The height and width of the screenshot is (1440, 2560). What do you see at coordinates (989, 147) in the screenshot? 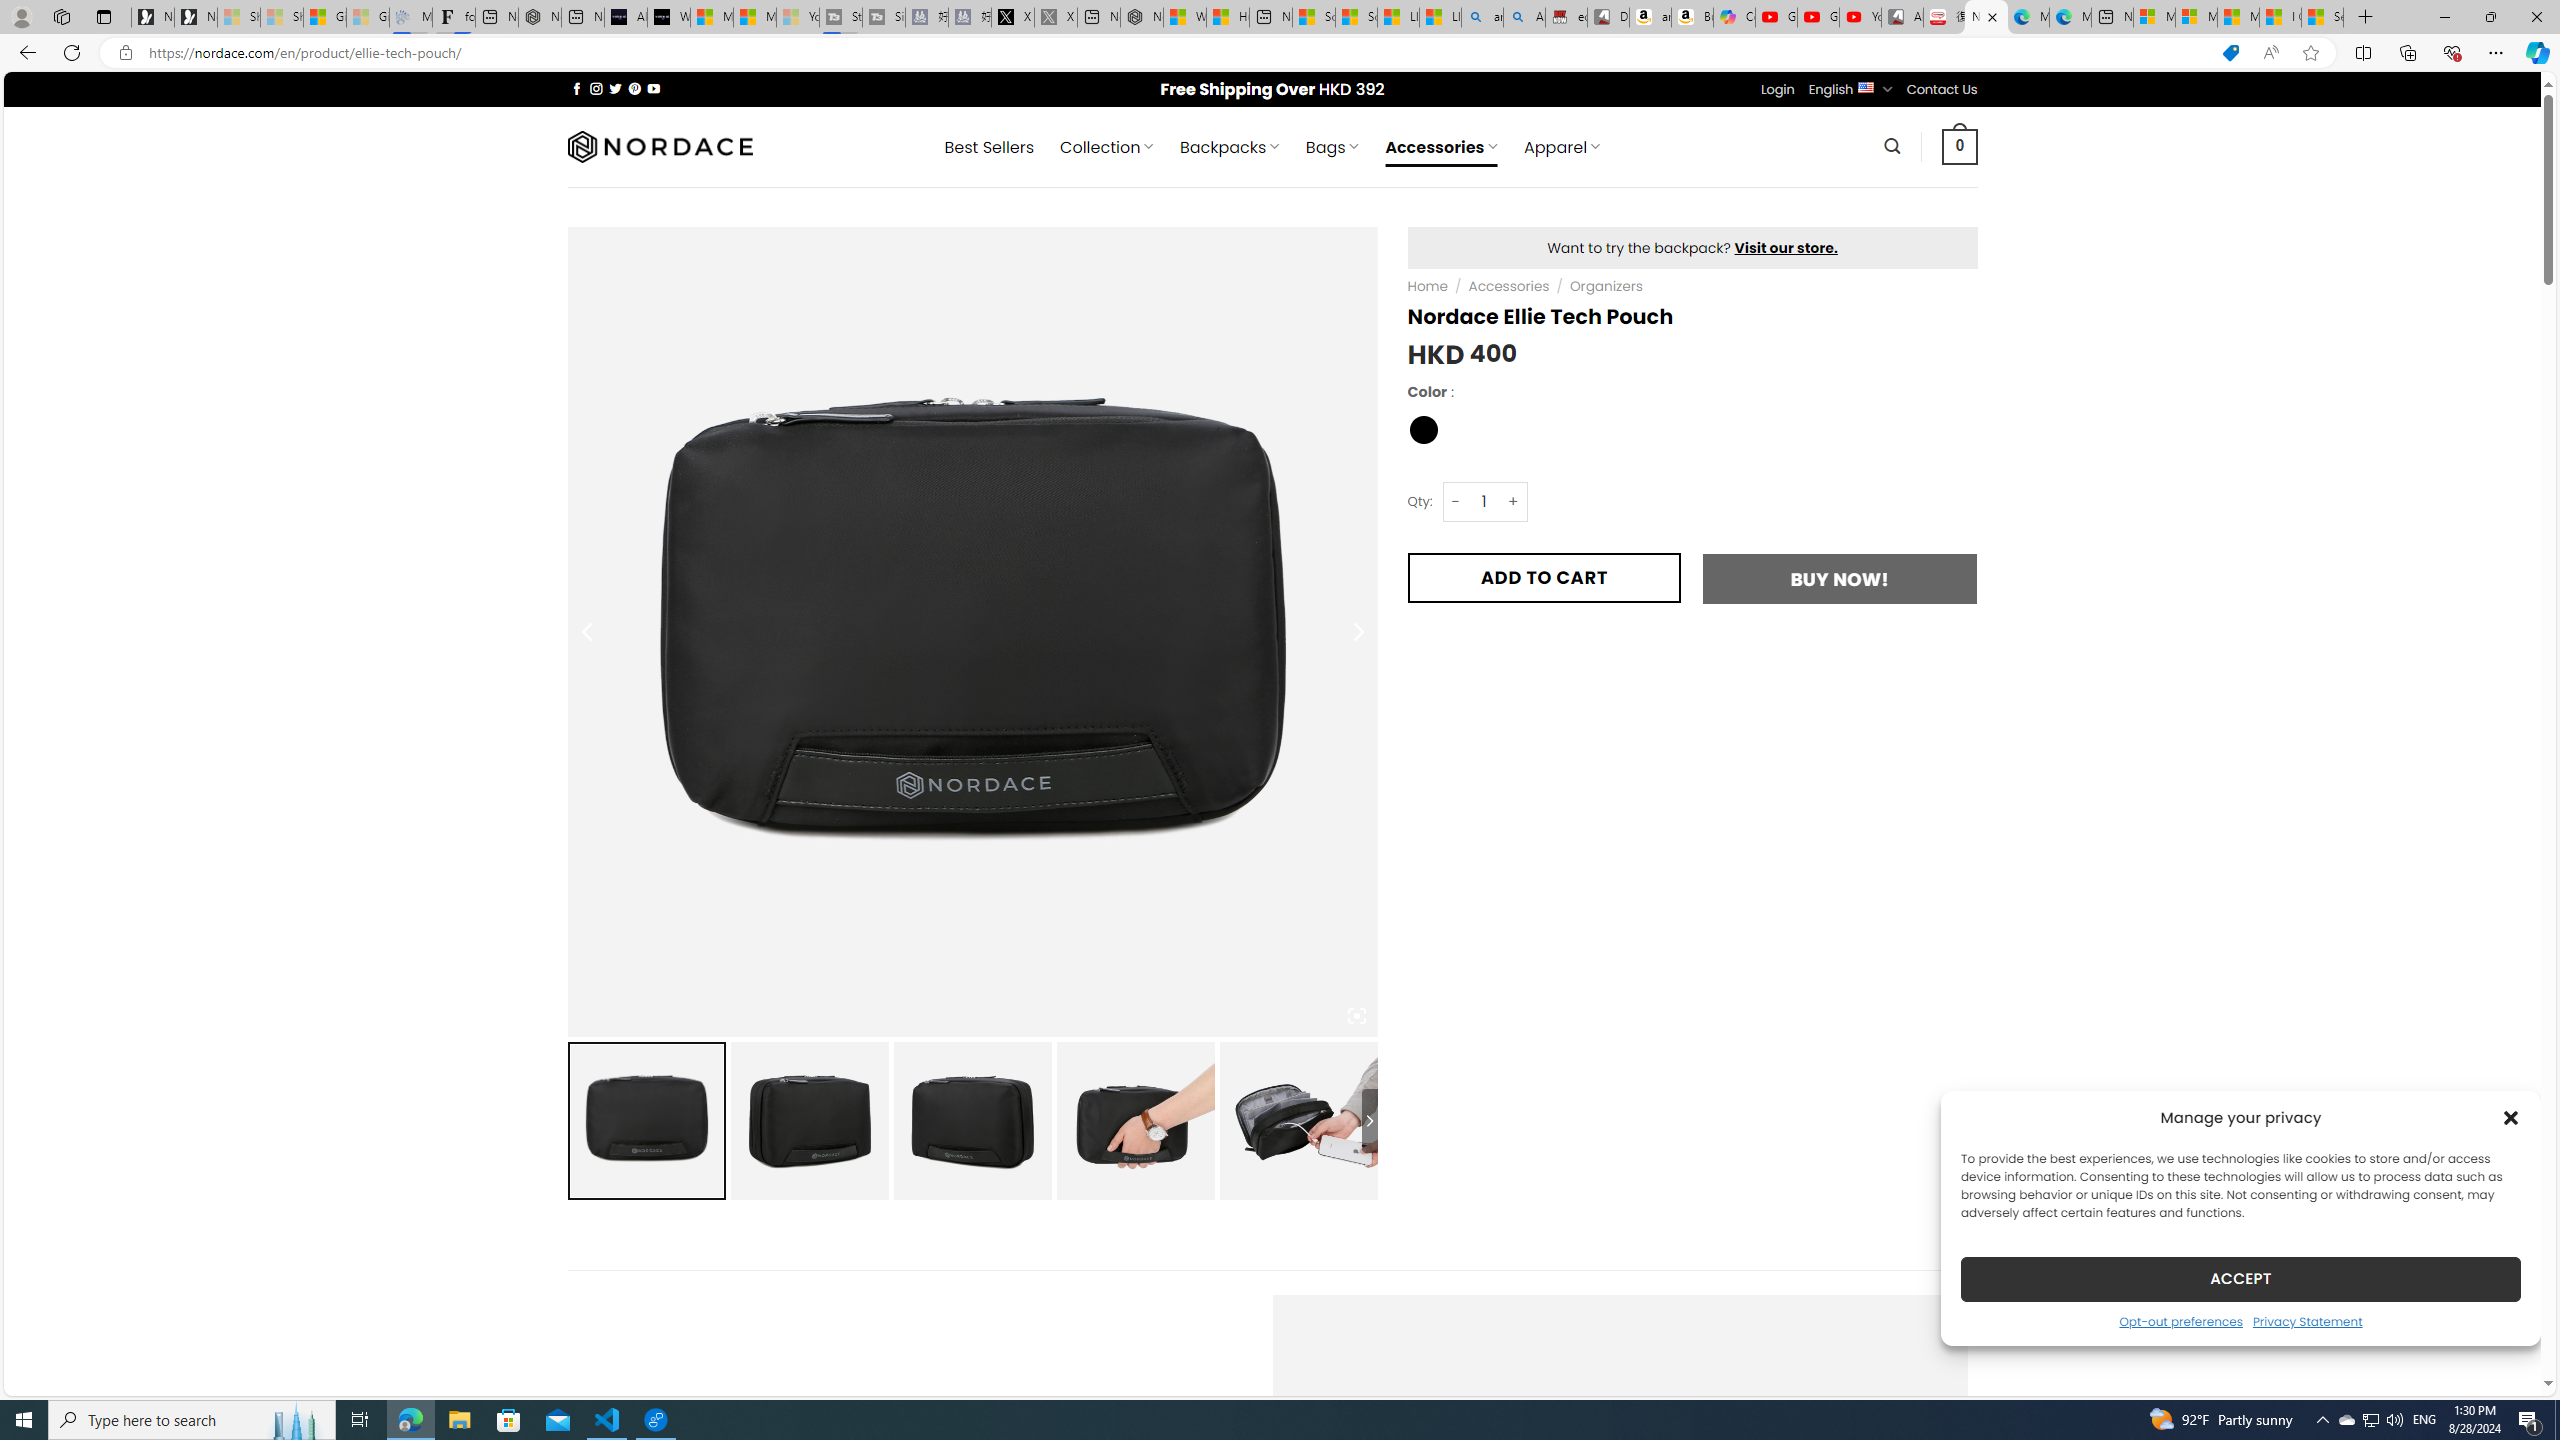
I see ` Best Sellers` at bounding box center [989, 147].